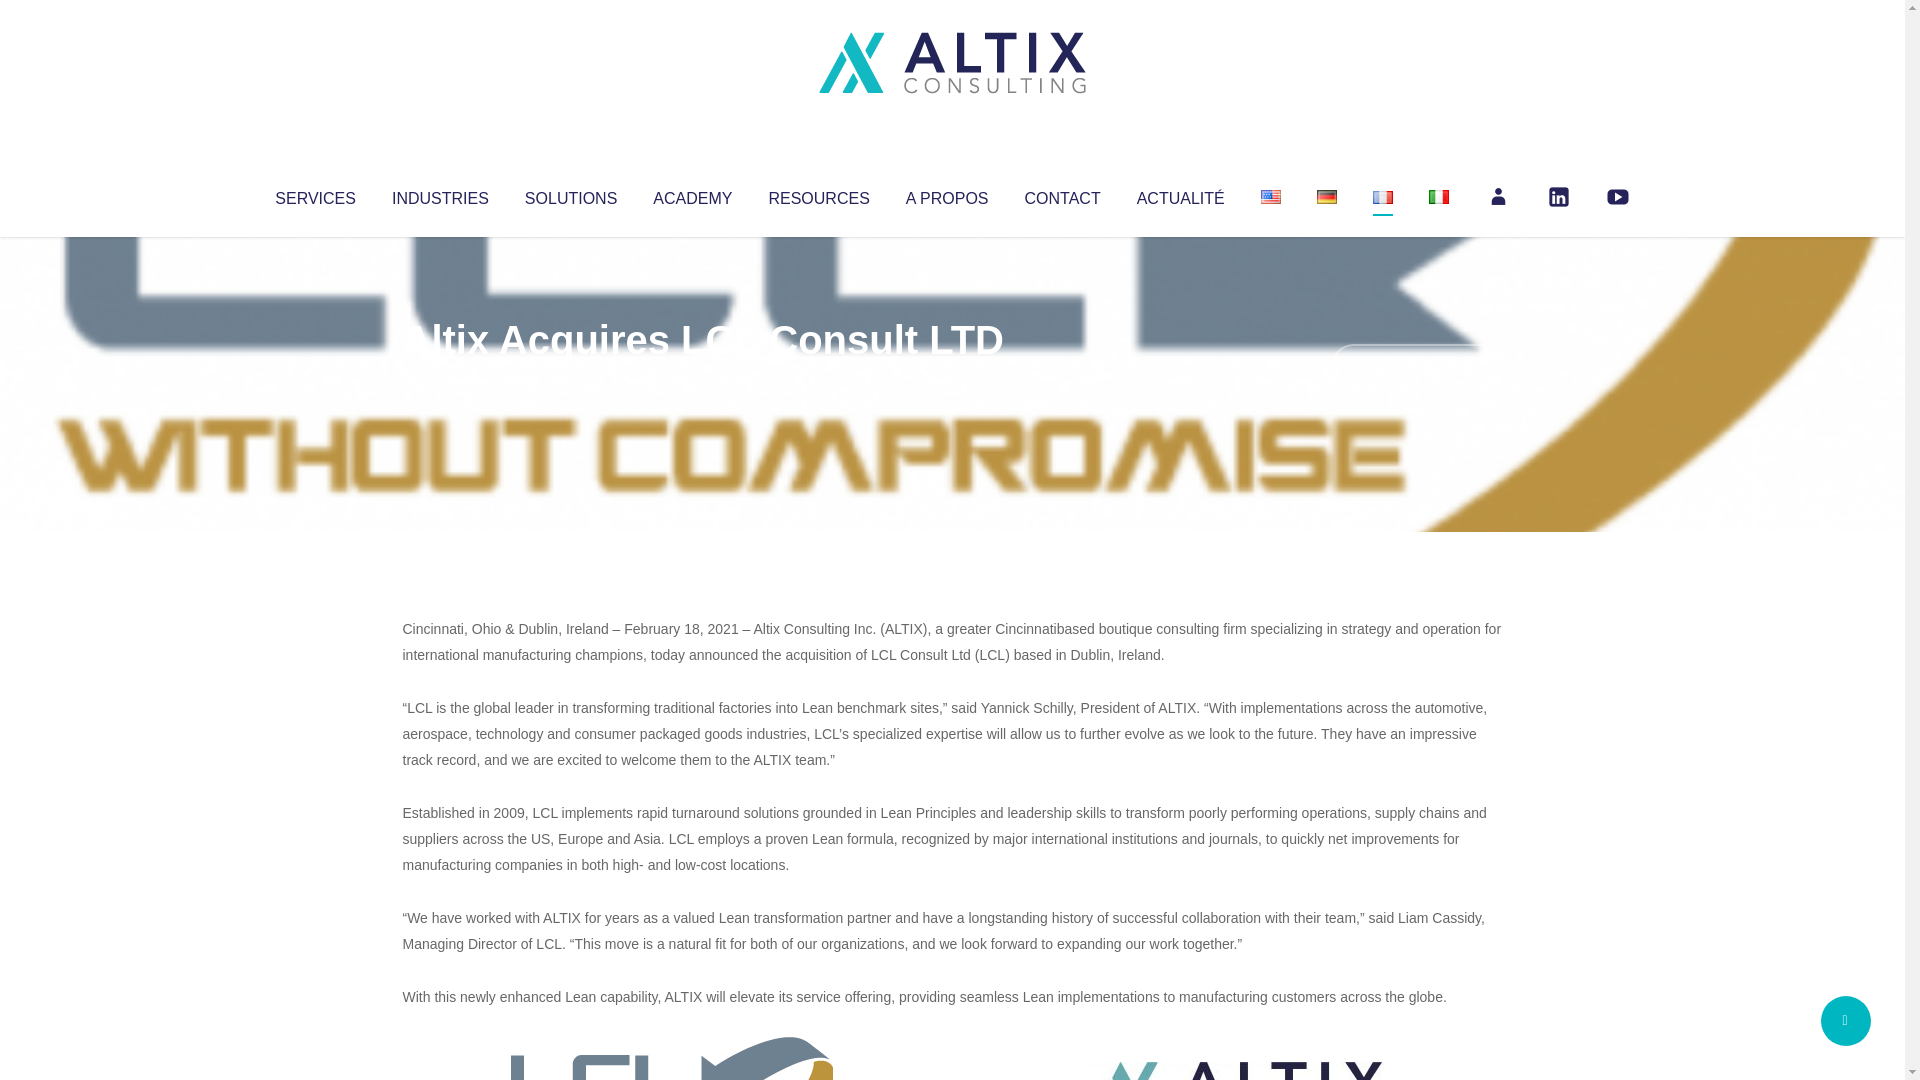 This screenshot has height=1080, width=1920. Describe the element at coordinates (1416, 366) in the screenshot. I see `No Comments` at that location.